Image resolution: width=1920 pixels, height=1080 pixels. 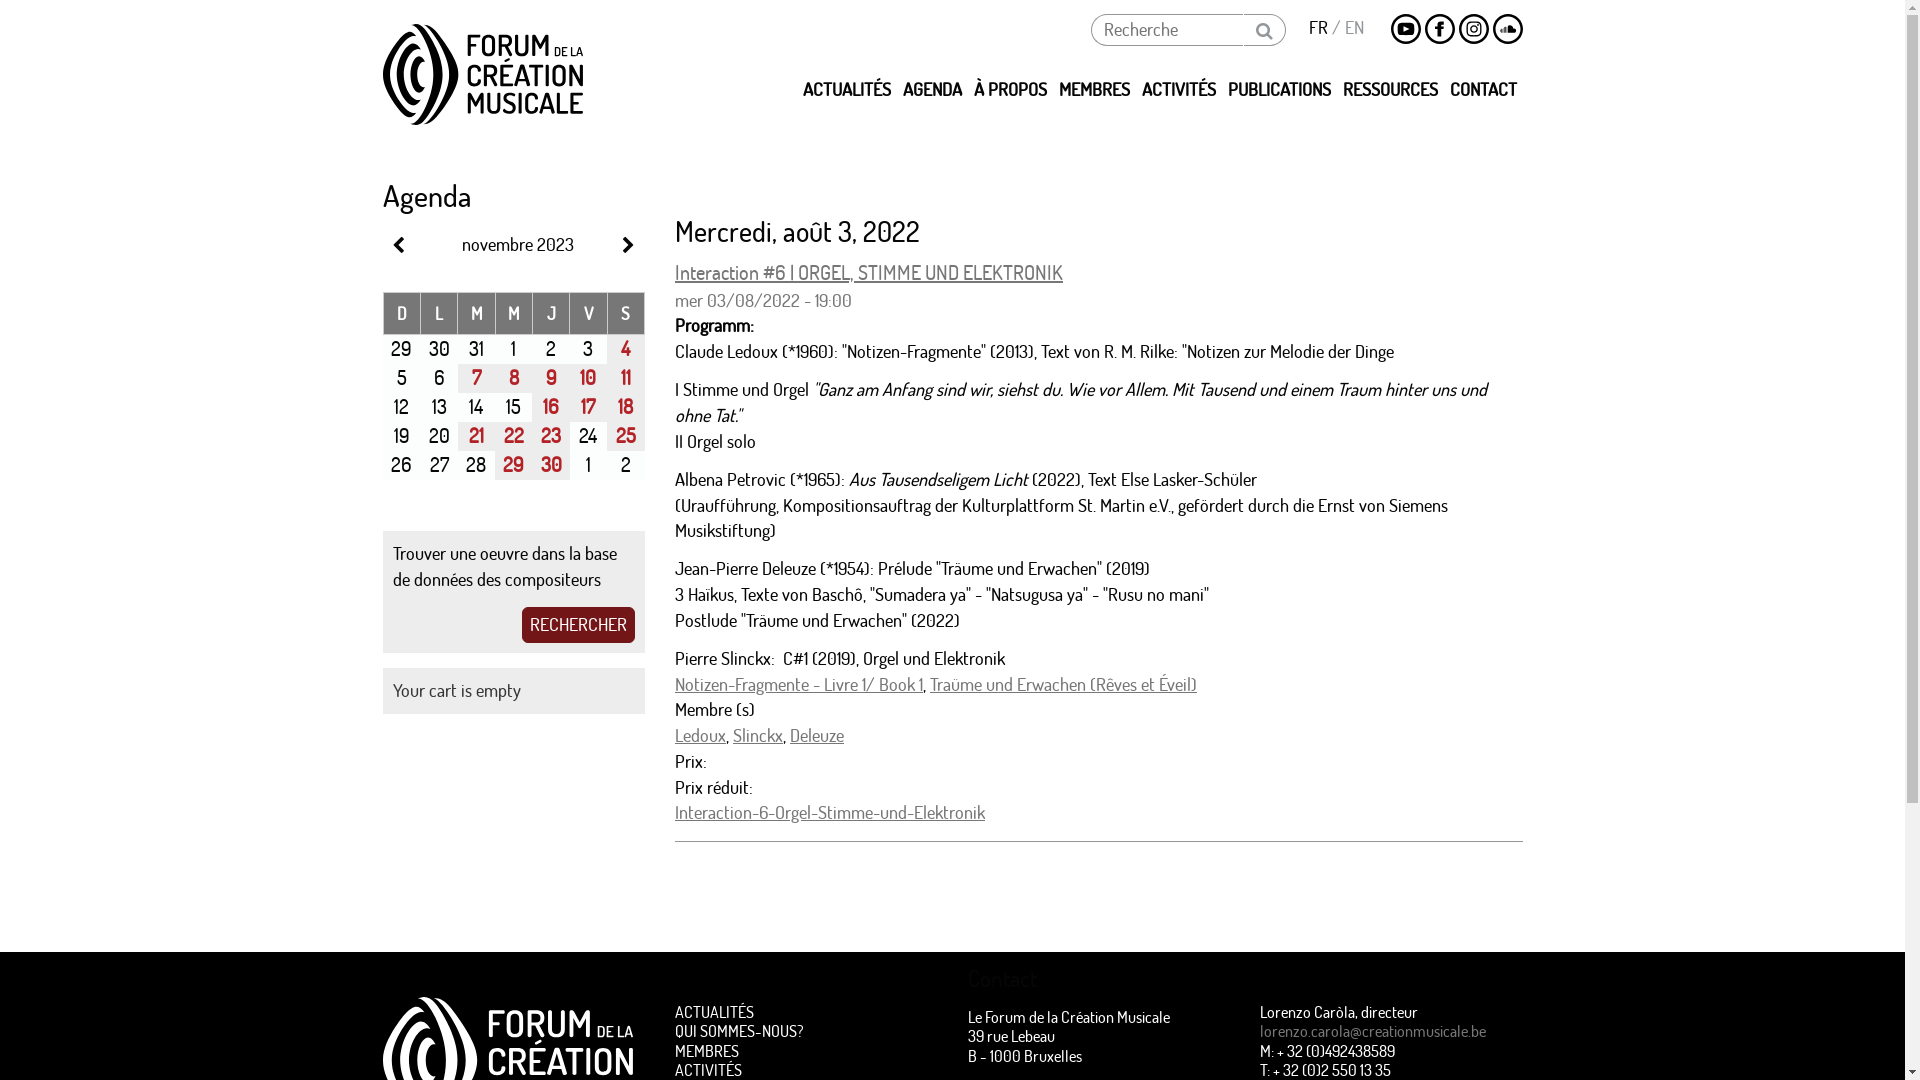 What do you see at coordinates (932, 87) in the screenshot?
I see `AGENDA` at bounding box center [932, 87].